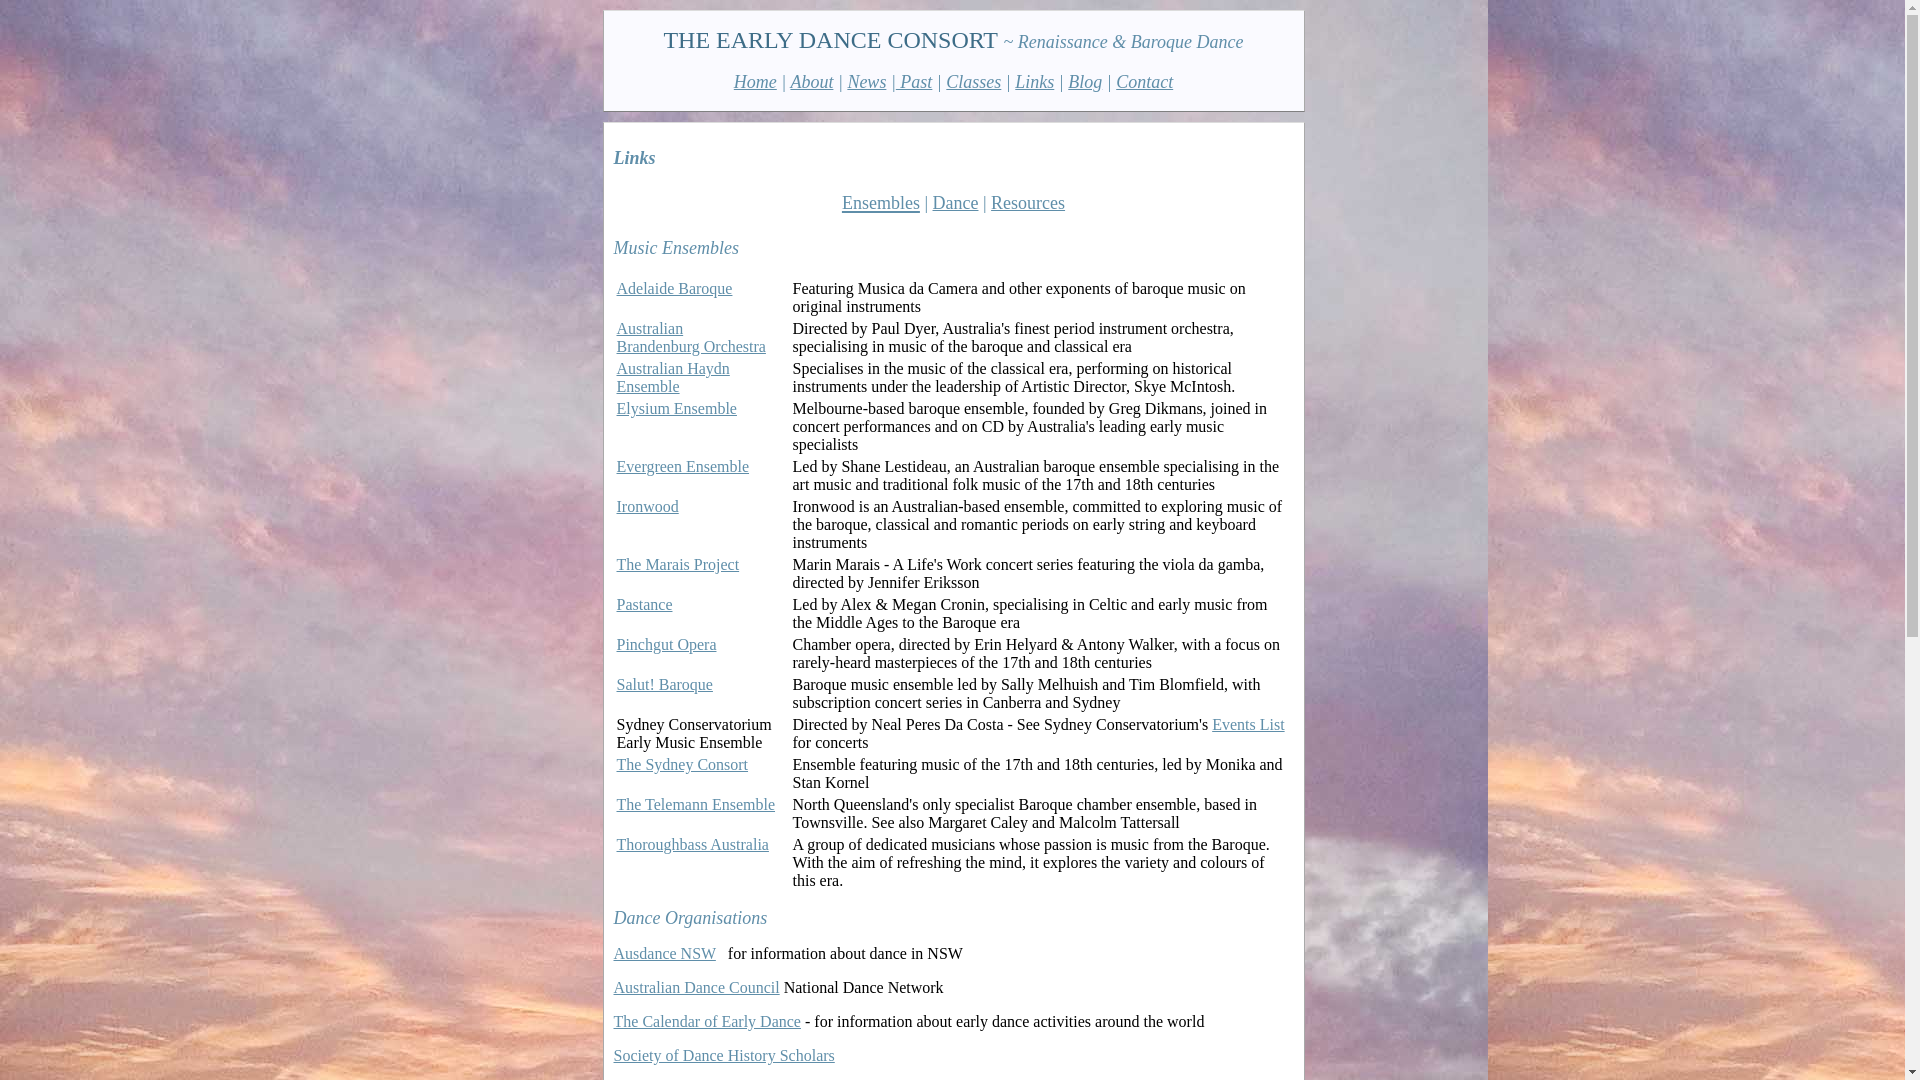 Image resolution: width=1920 pixels, height=1080 pixels. Describe the element at coordinates (682, 764) in the screenshot. I see `The Sydney Consort` at that location.